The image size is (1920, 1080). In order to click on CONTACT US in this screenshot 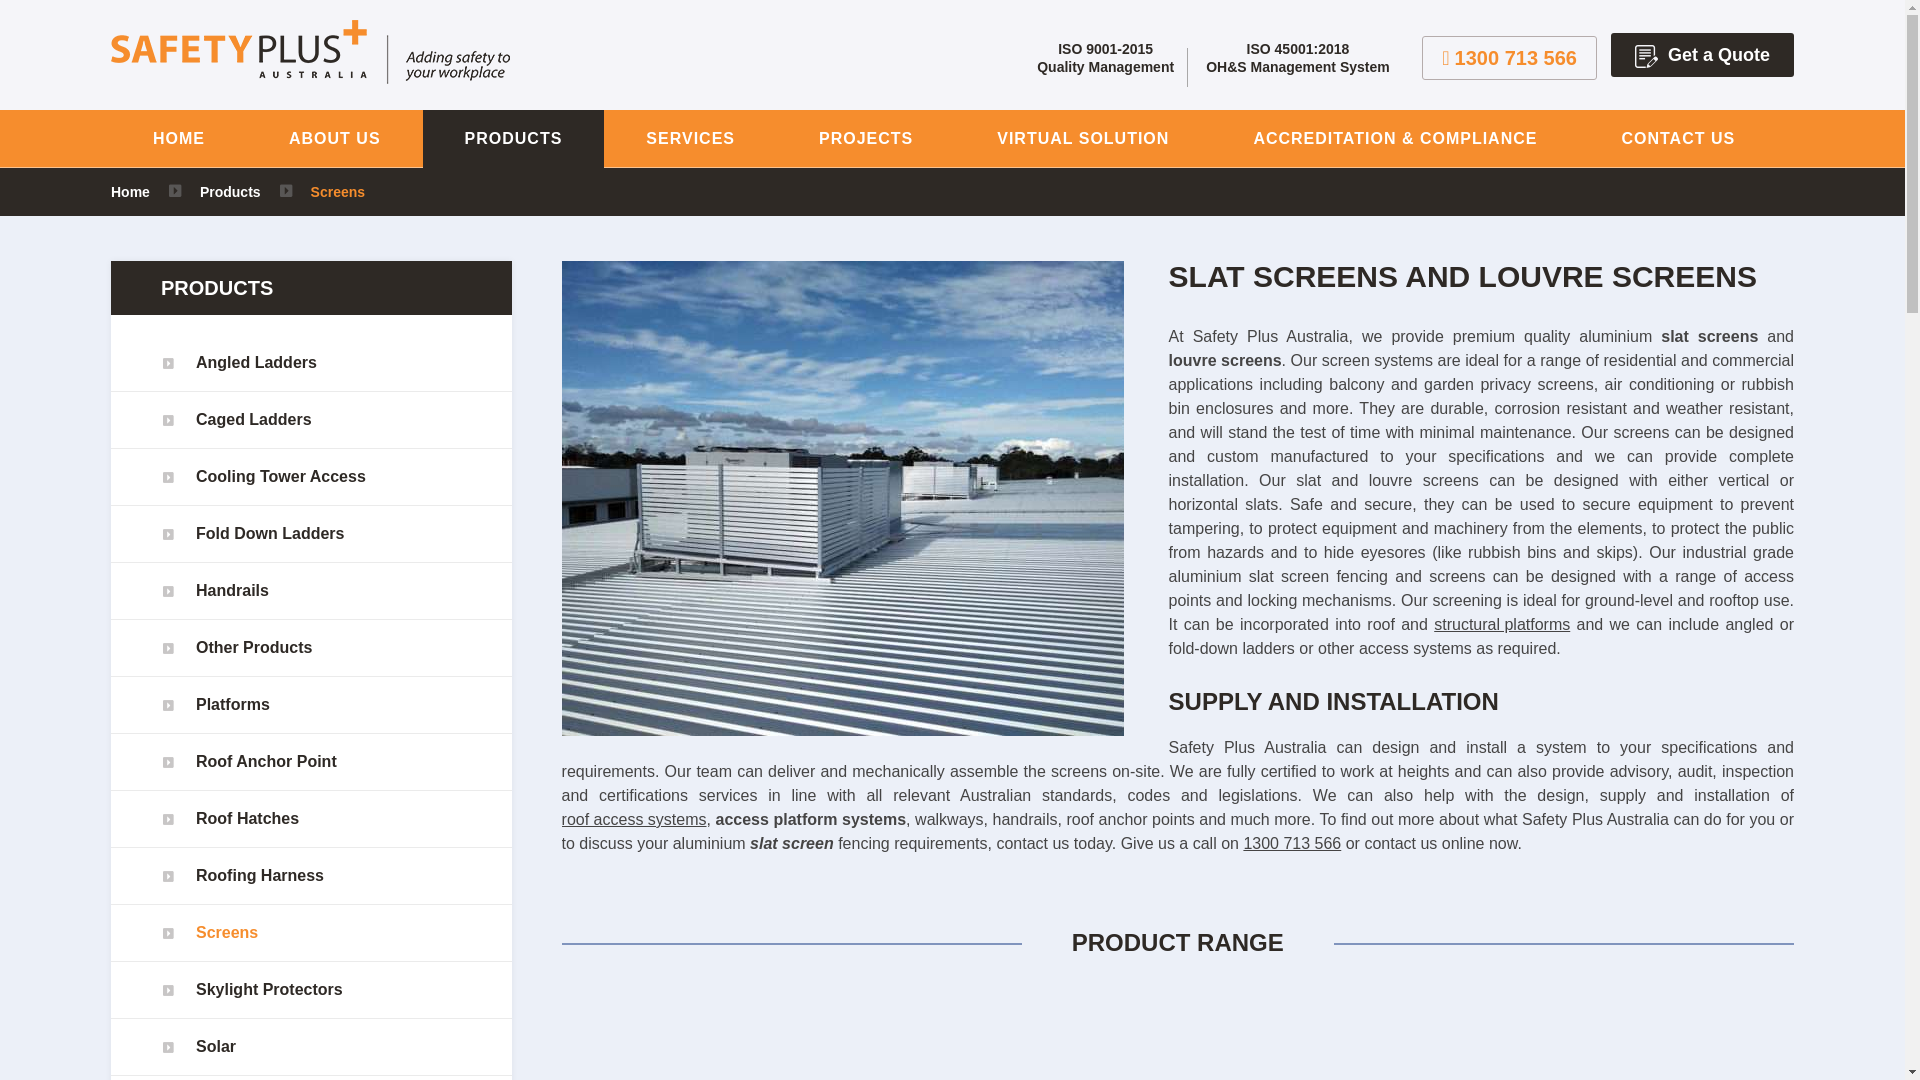, I will do `click(1678, 139)`.